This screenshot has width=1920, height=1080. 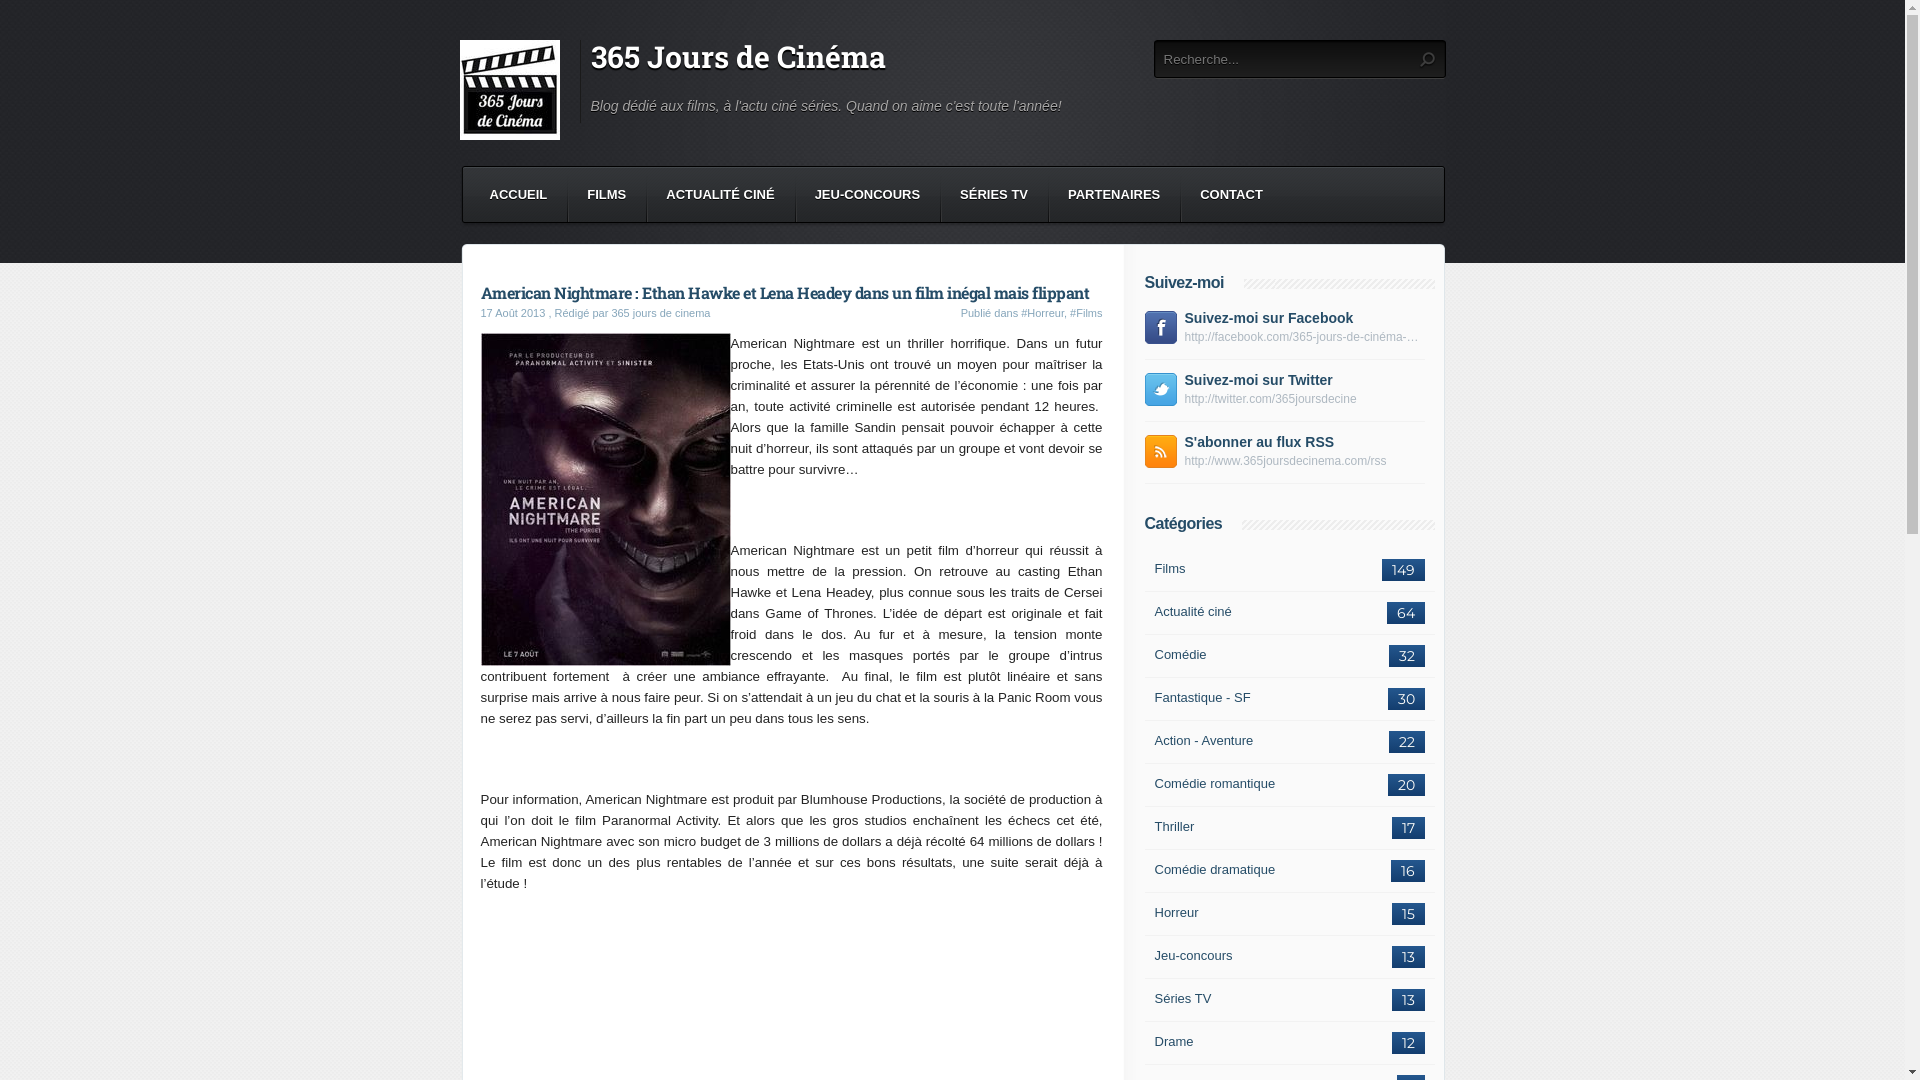 I want to click on FILMS, so click(x=606, y=195).